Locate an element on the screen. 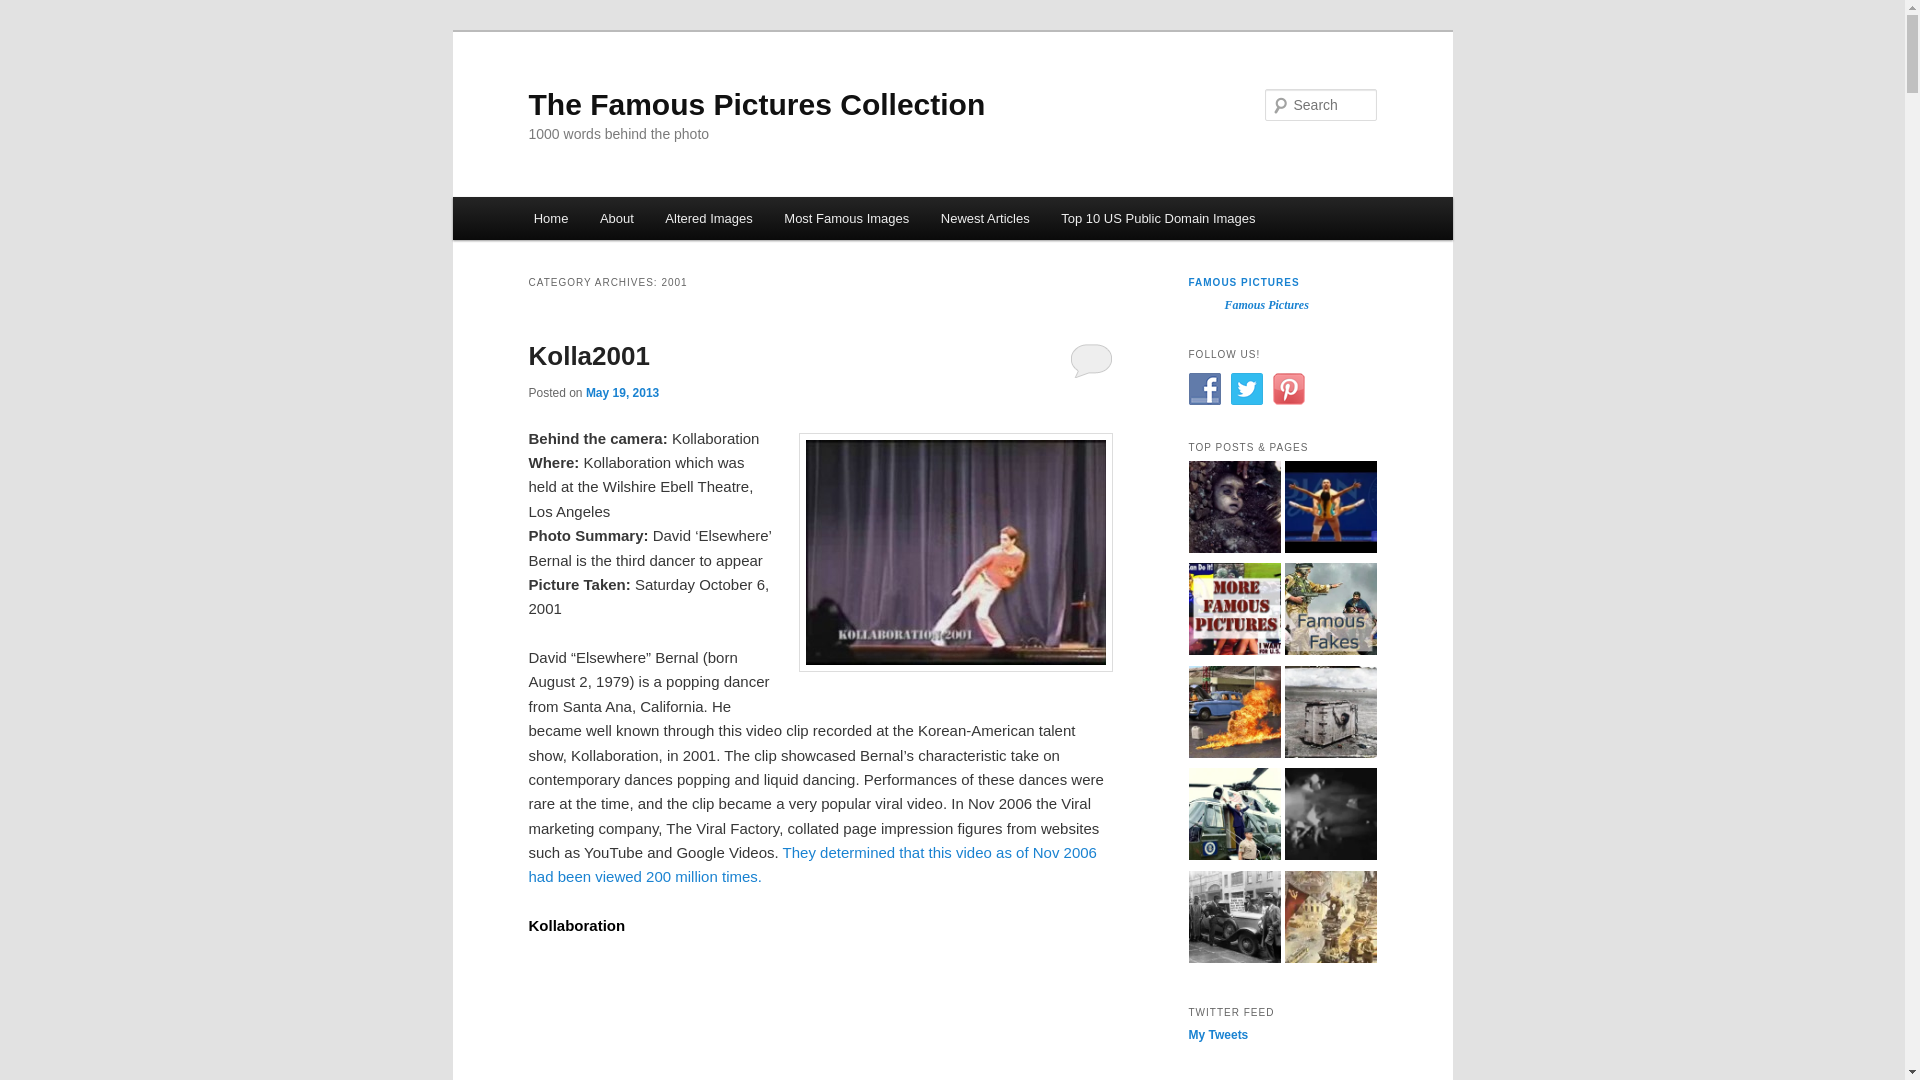  Home is located at coordinates (550, 218).